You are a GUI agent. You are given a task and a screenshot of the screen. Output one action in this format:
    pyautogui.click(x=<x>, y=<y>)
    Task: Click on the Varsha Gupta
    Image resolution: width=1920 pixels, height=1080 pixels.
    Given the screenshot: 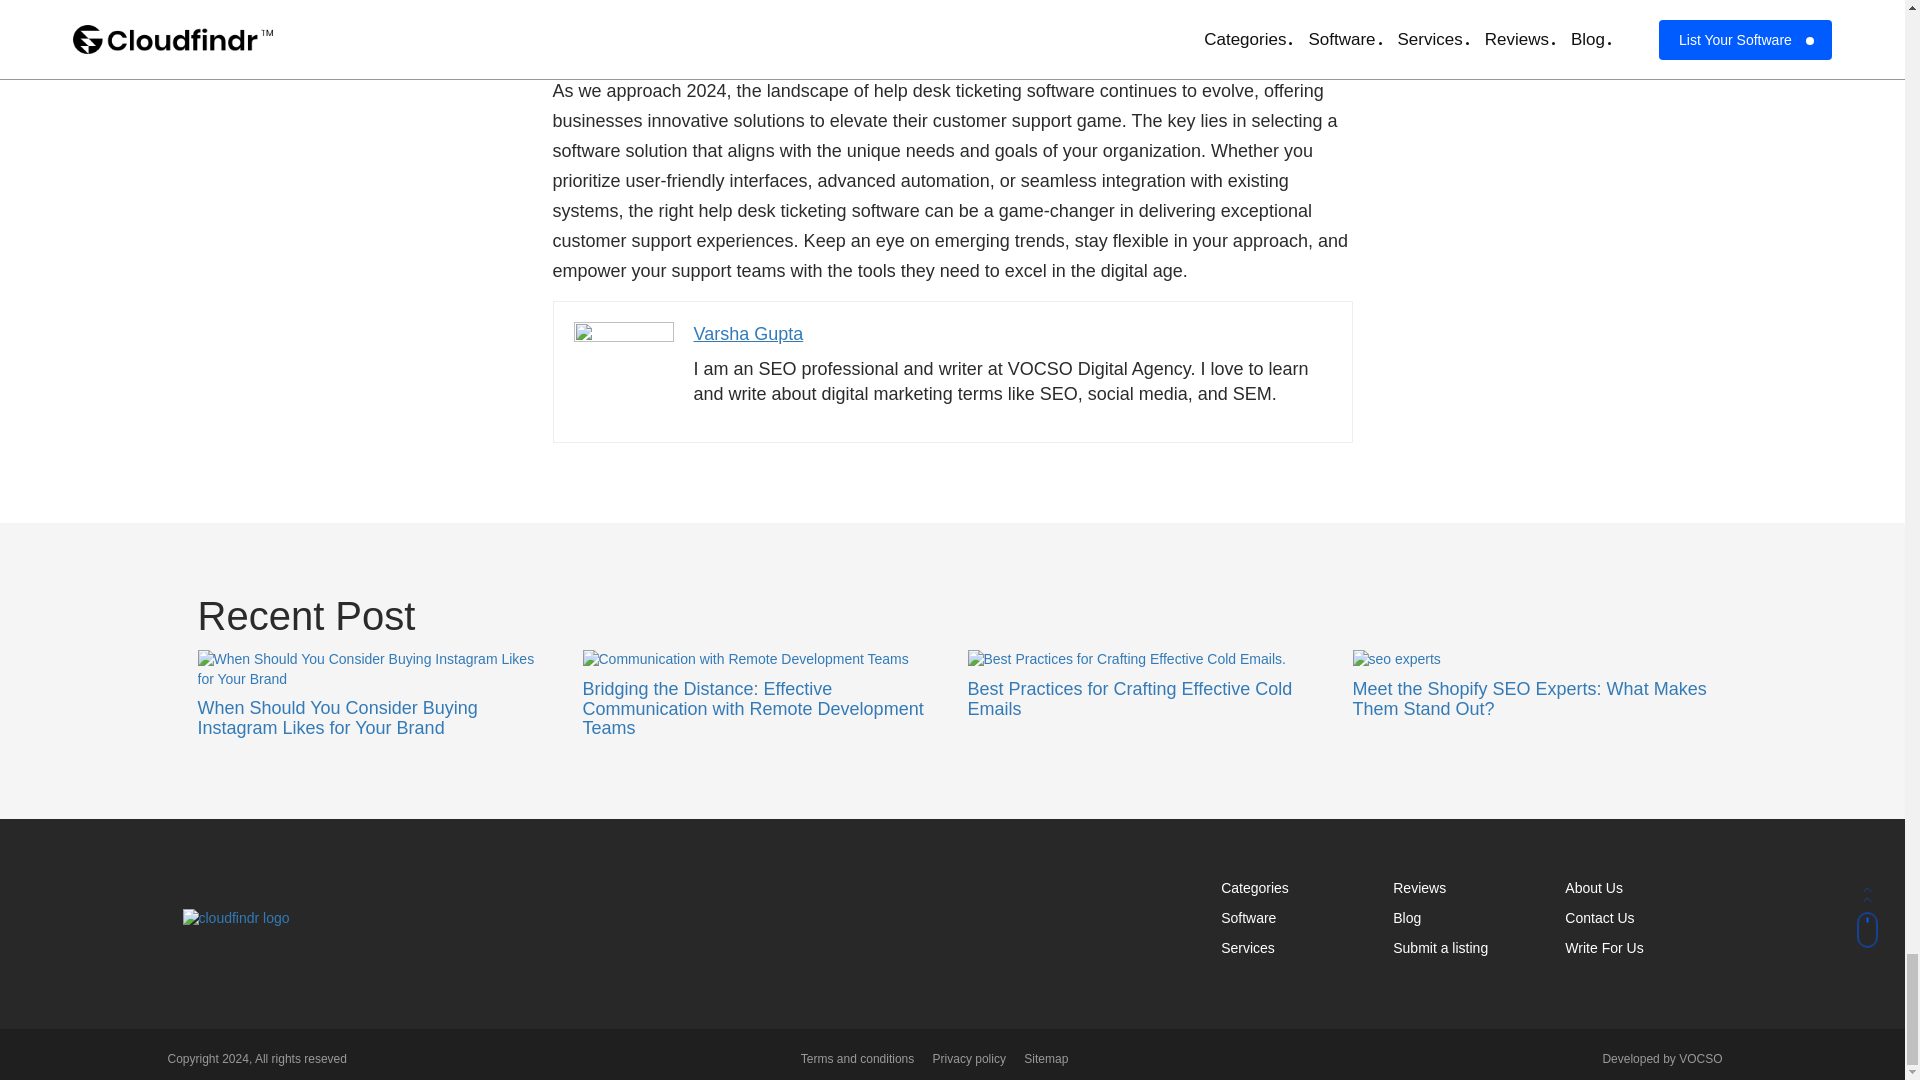 What is the action you would take?
    pyautogui.click(x=748, y=334)
    